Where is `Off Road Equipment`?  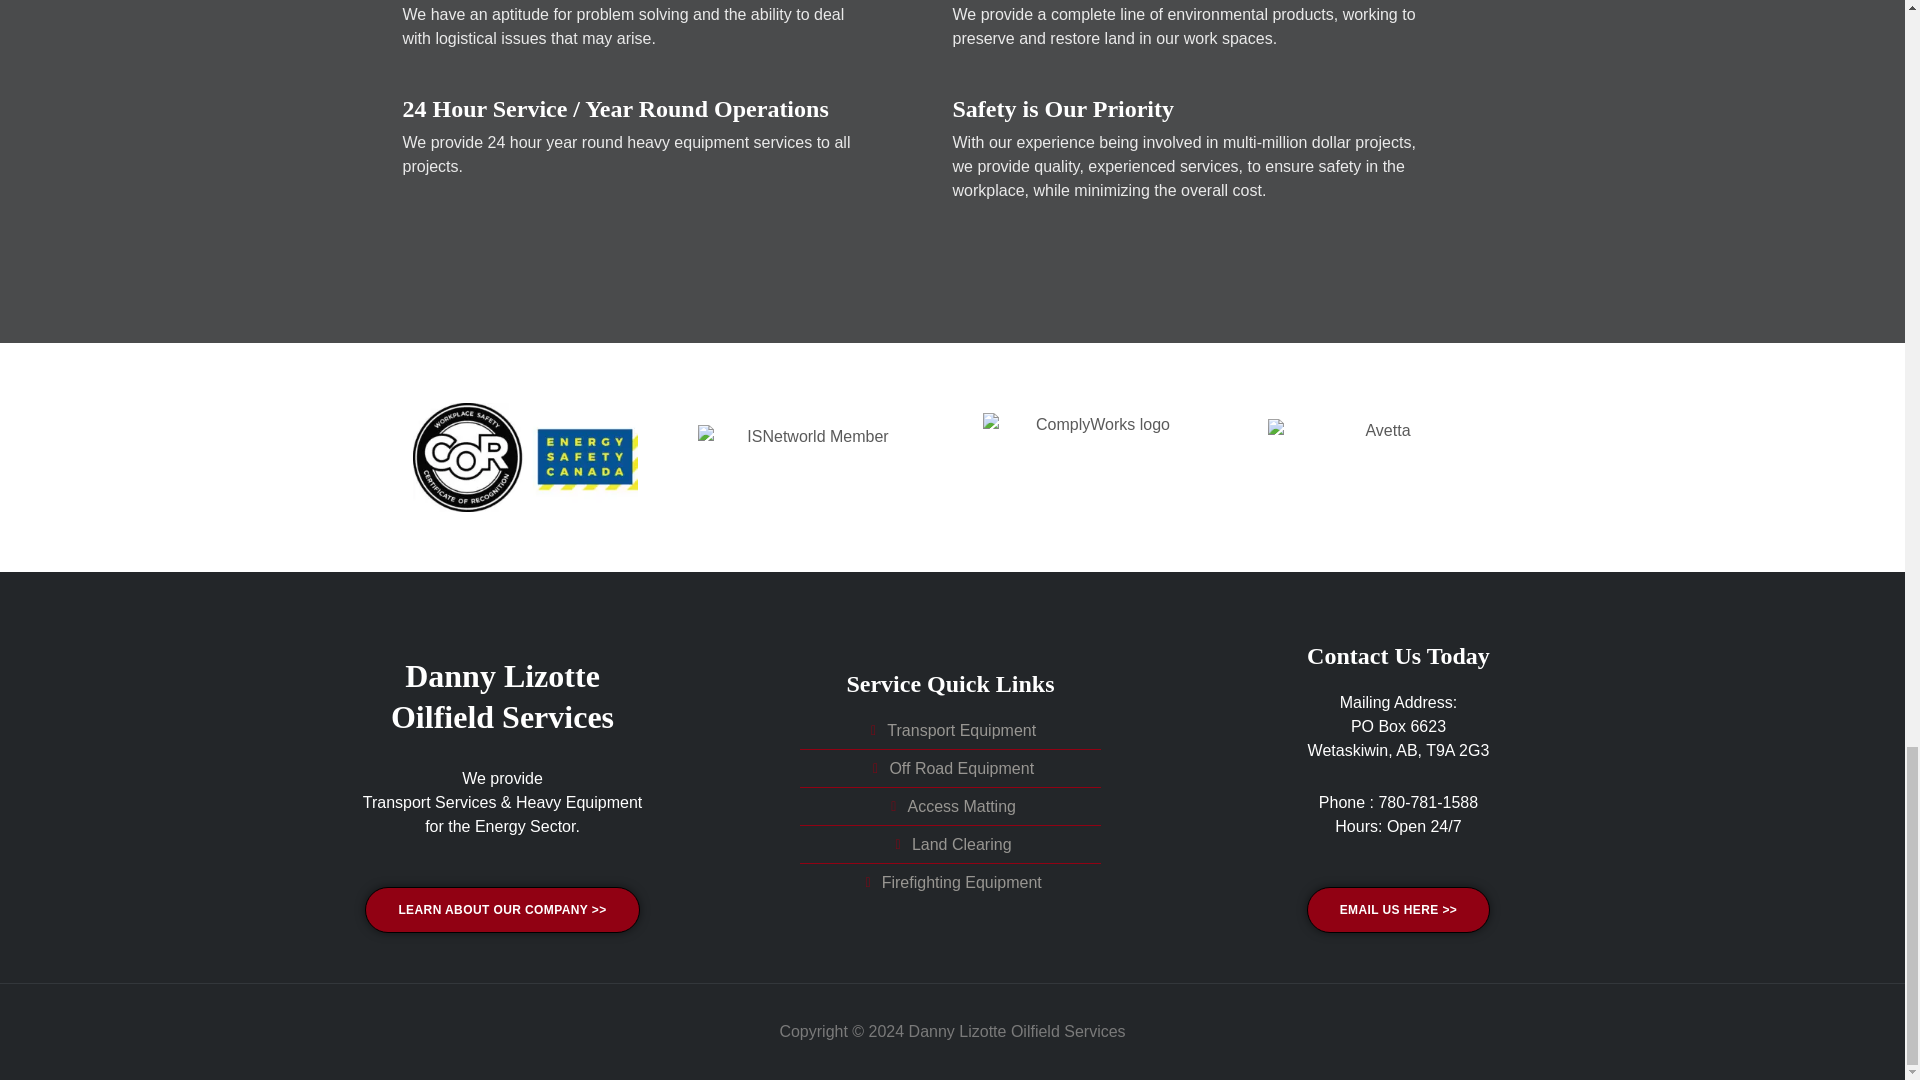
Off Road Equipment is located at coordinates (950, 768).